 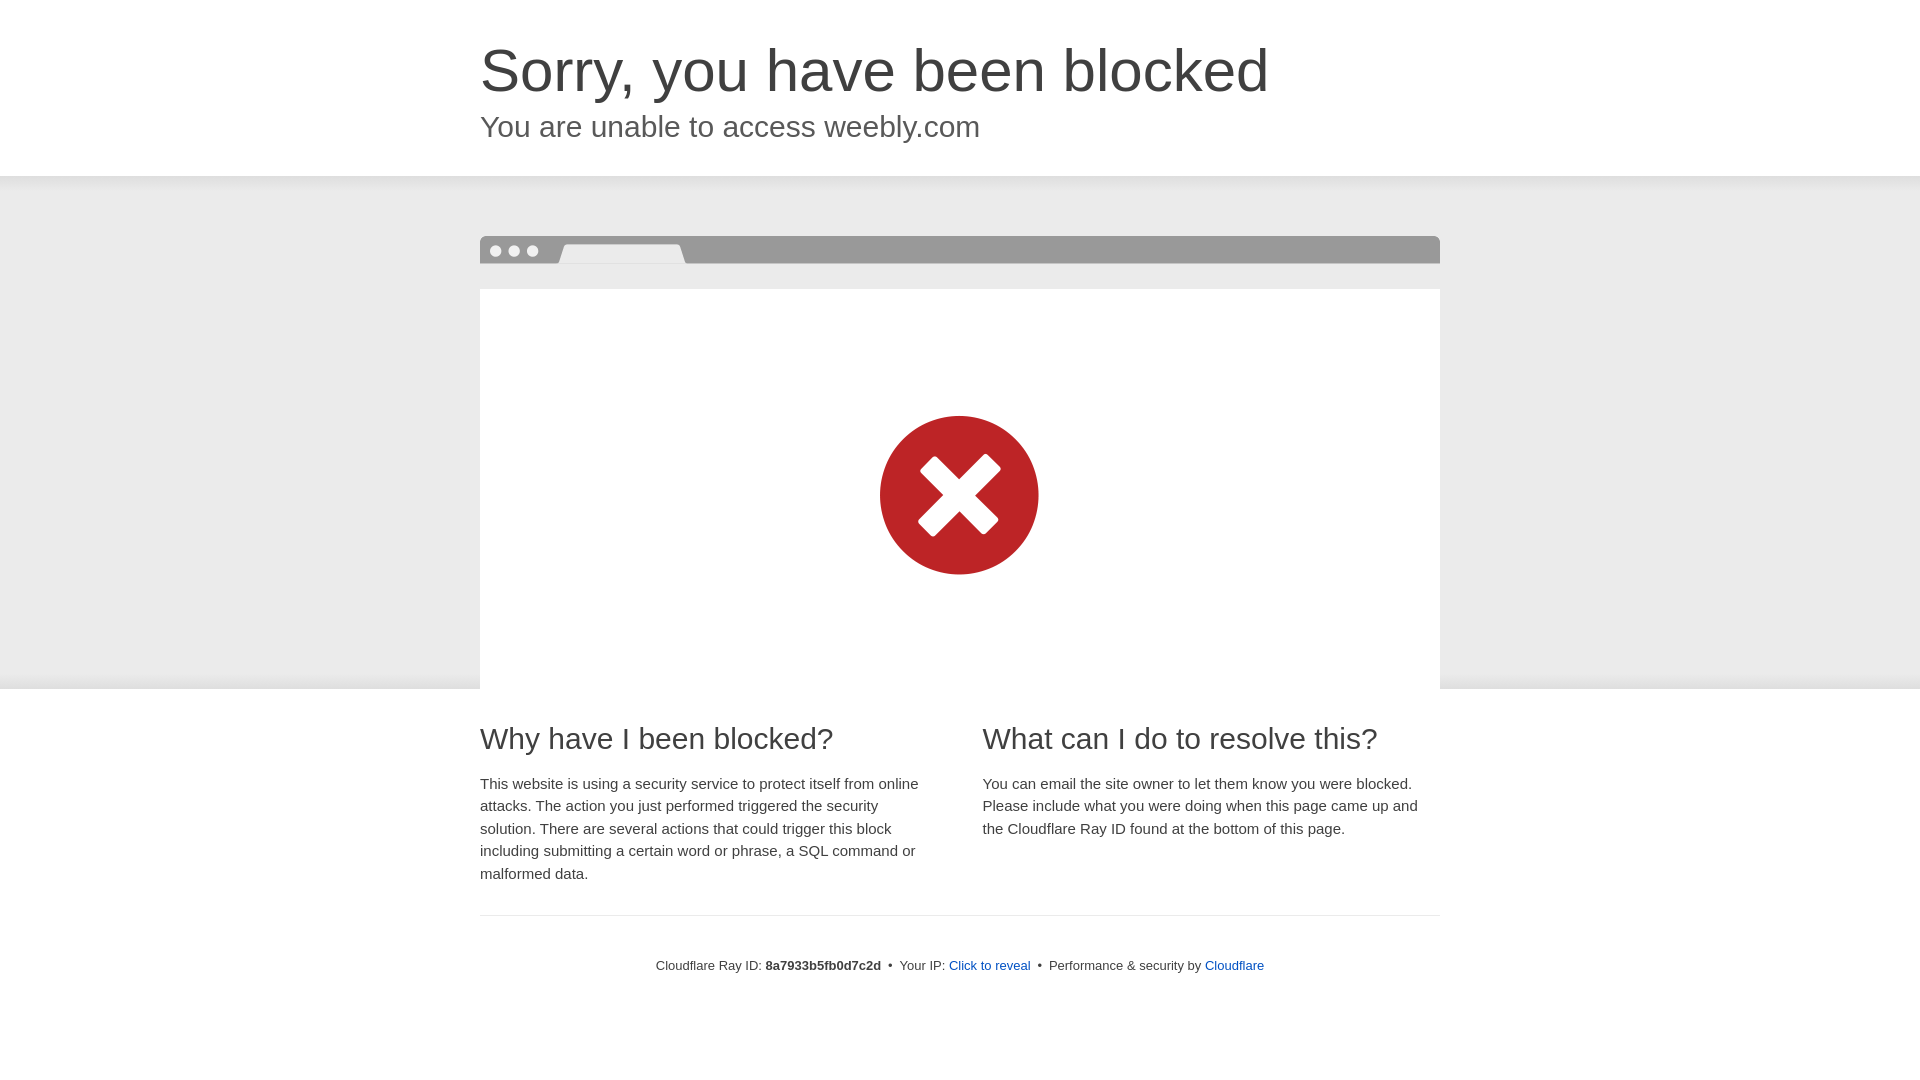 I want to click on Cloudflare, so click(x=1234, y=965).